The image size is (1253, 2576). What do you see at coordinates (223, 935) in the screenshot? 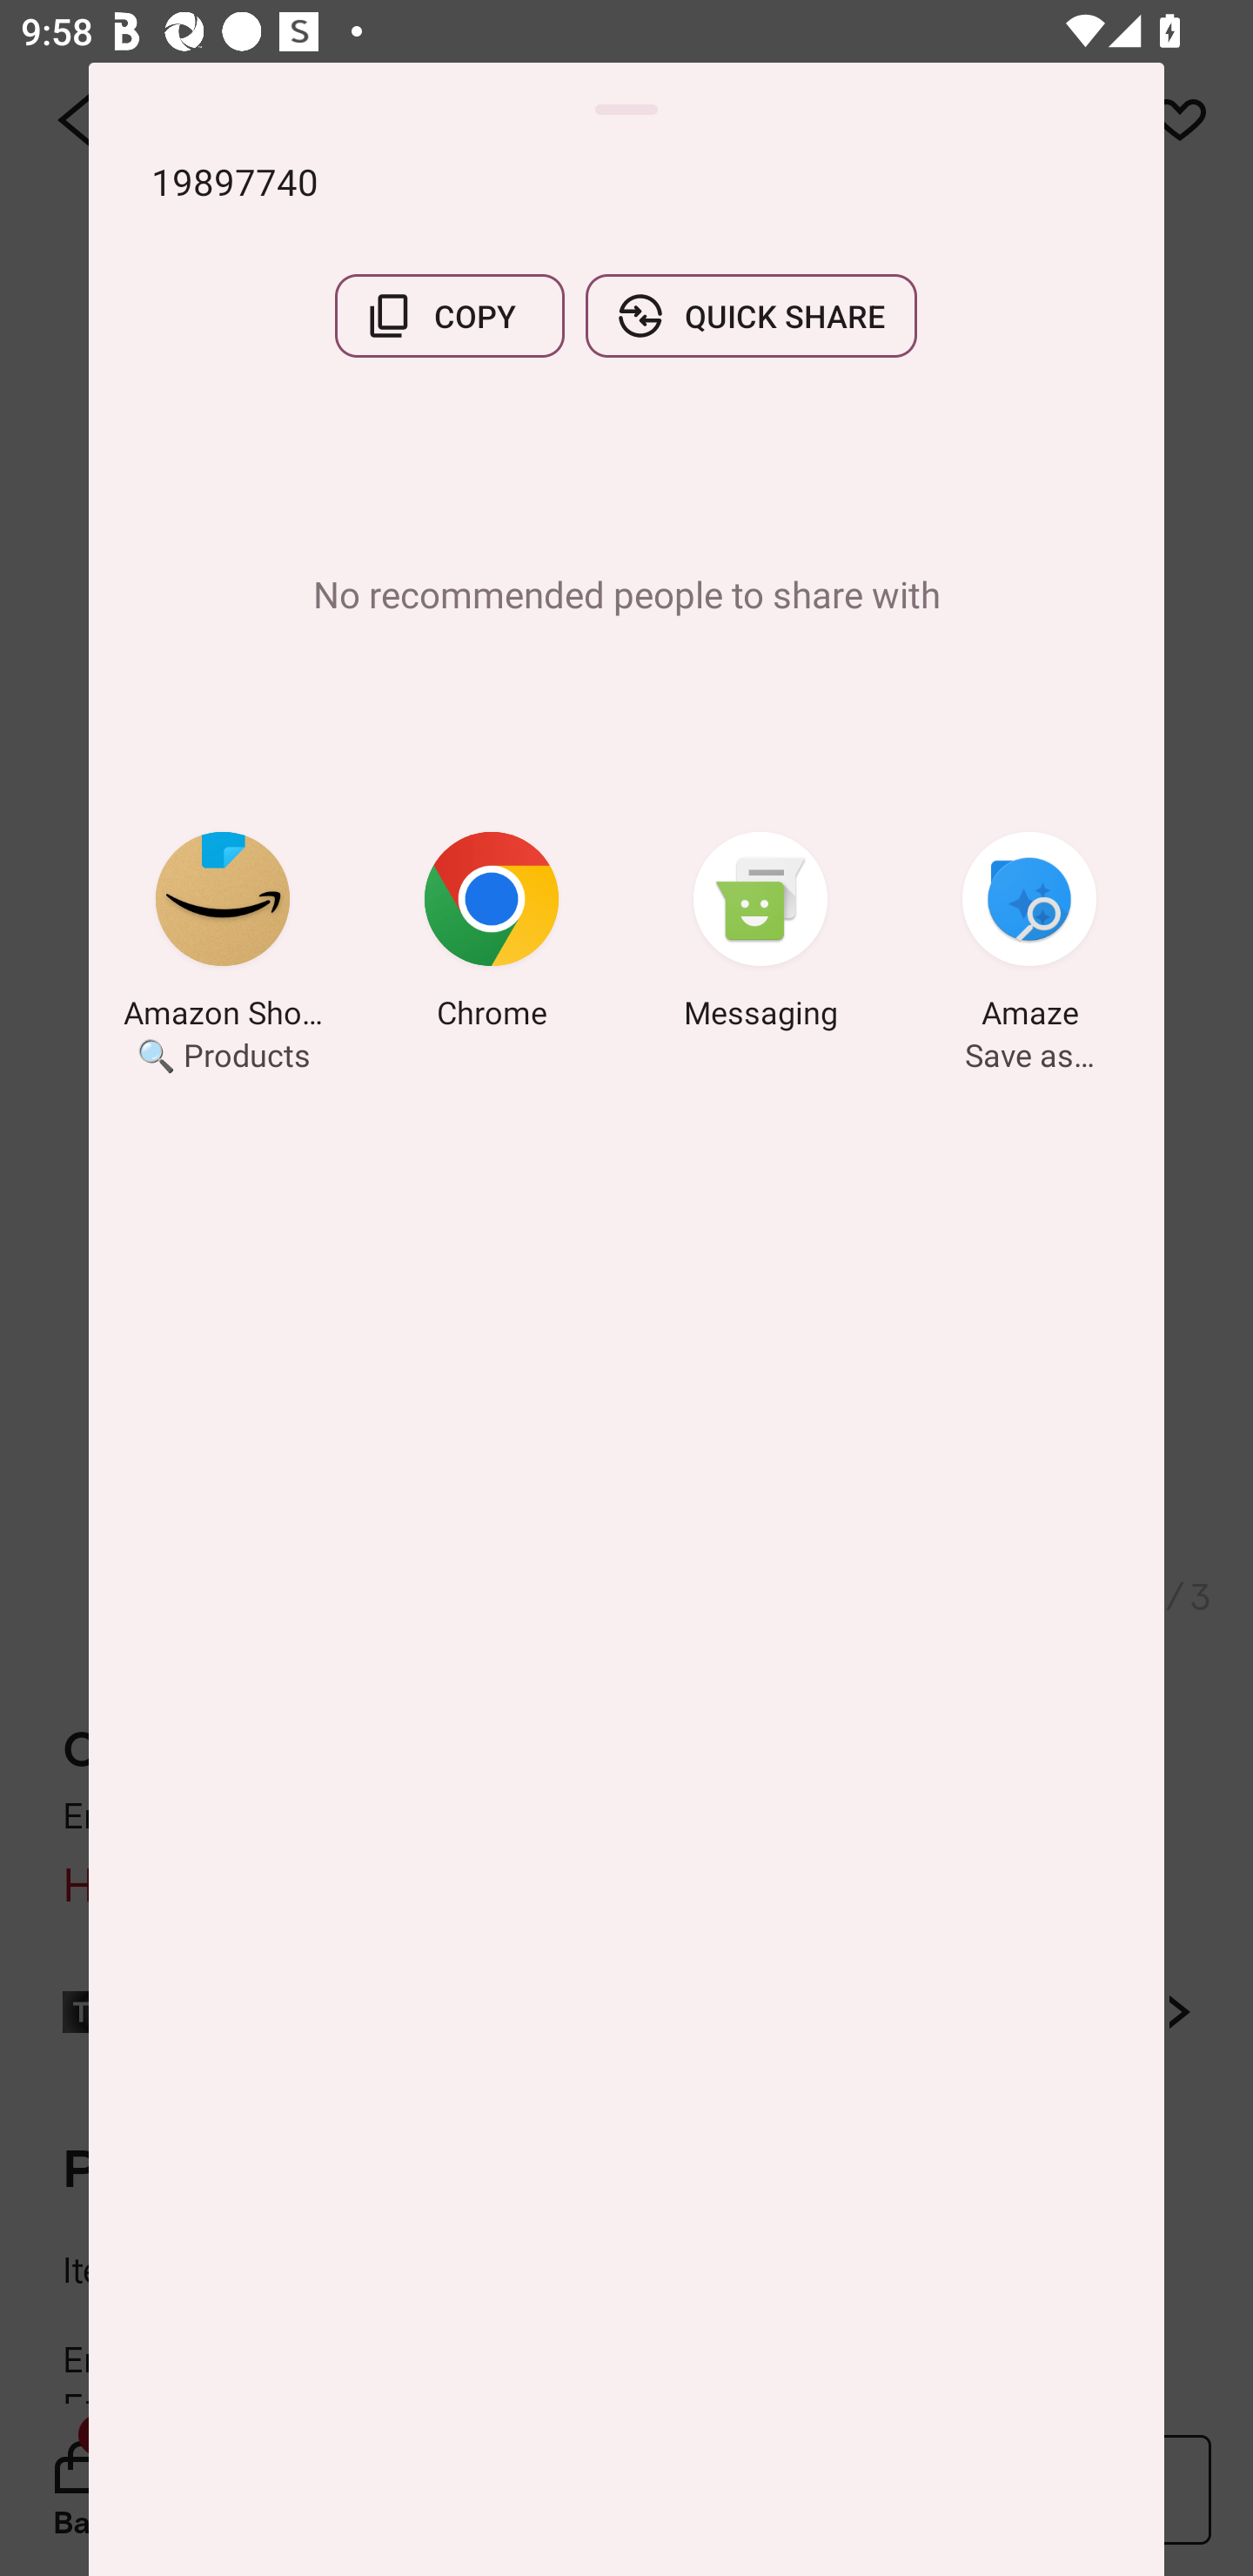
I see `Amazon Shopping 🔍 Products` at bounding box center [223, 935].